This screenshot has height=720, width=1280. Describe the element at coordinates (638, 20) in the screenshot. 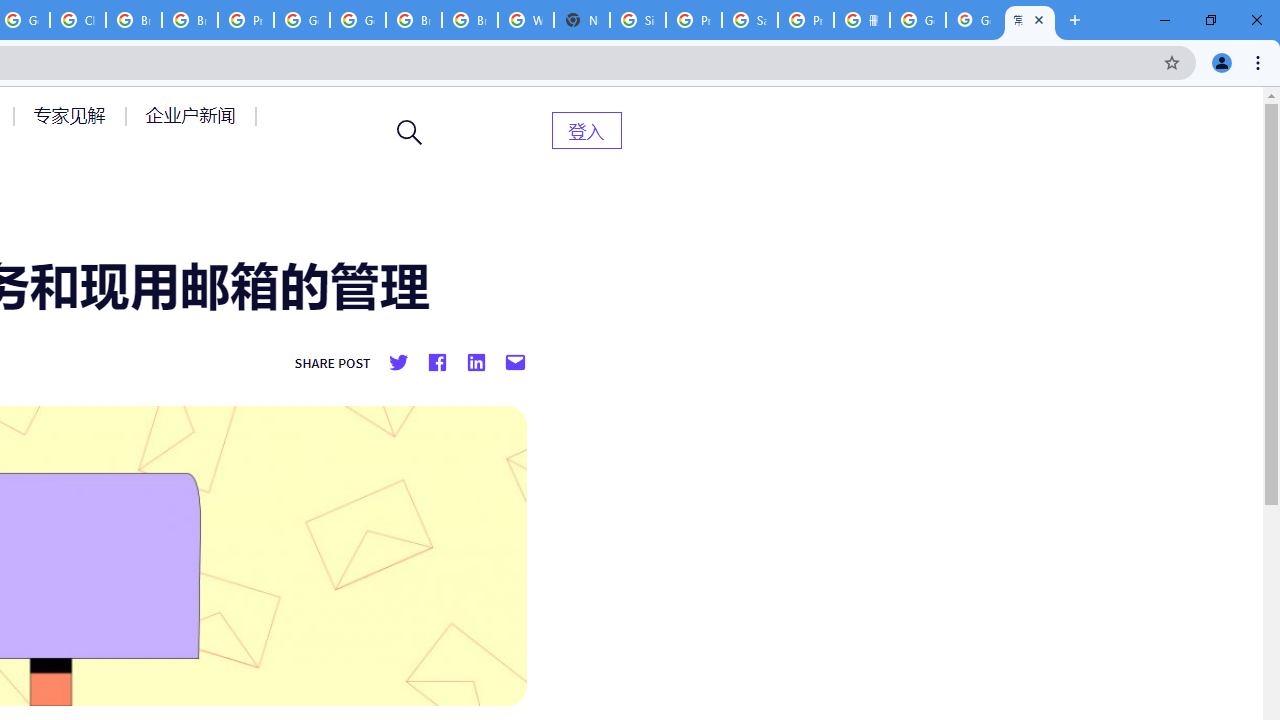

I see `Sign in - Google Accounts` at that location.